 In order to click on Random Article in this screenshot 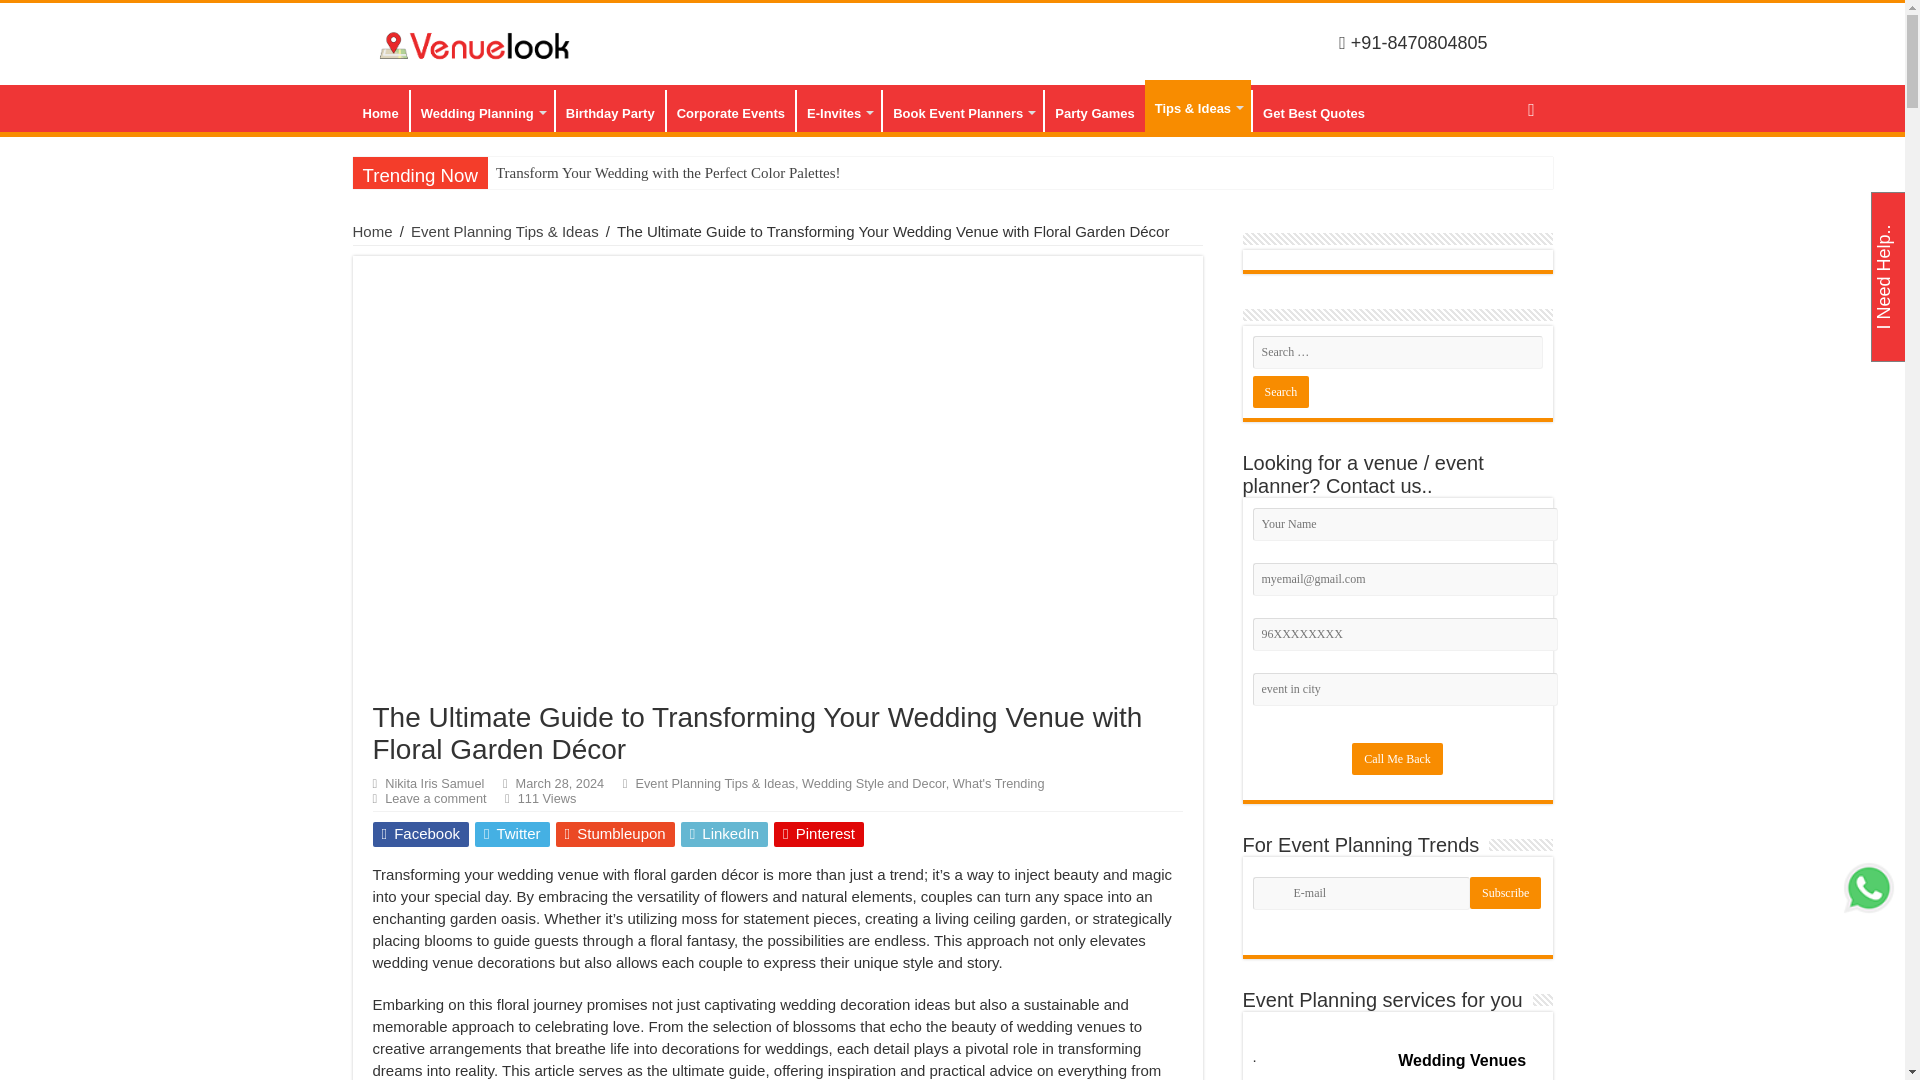, I will do `click(1530, 108)`.